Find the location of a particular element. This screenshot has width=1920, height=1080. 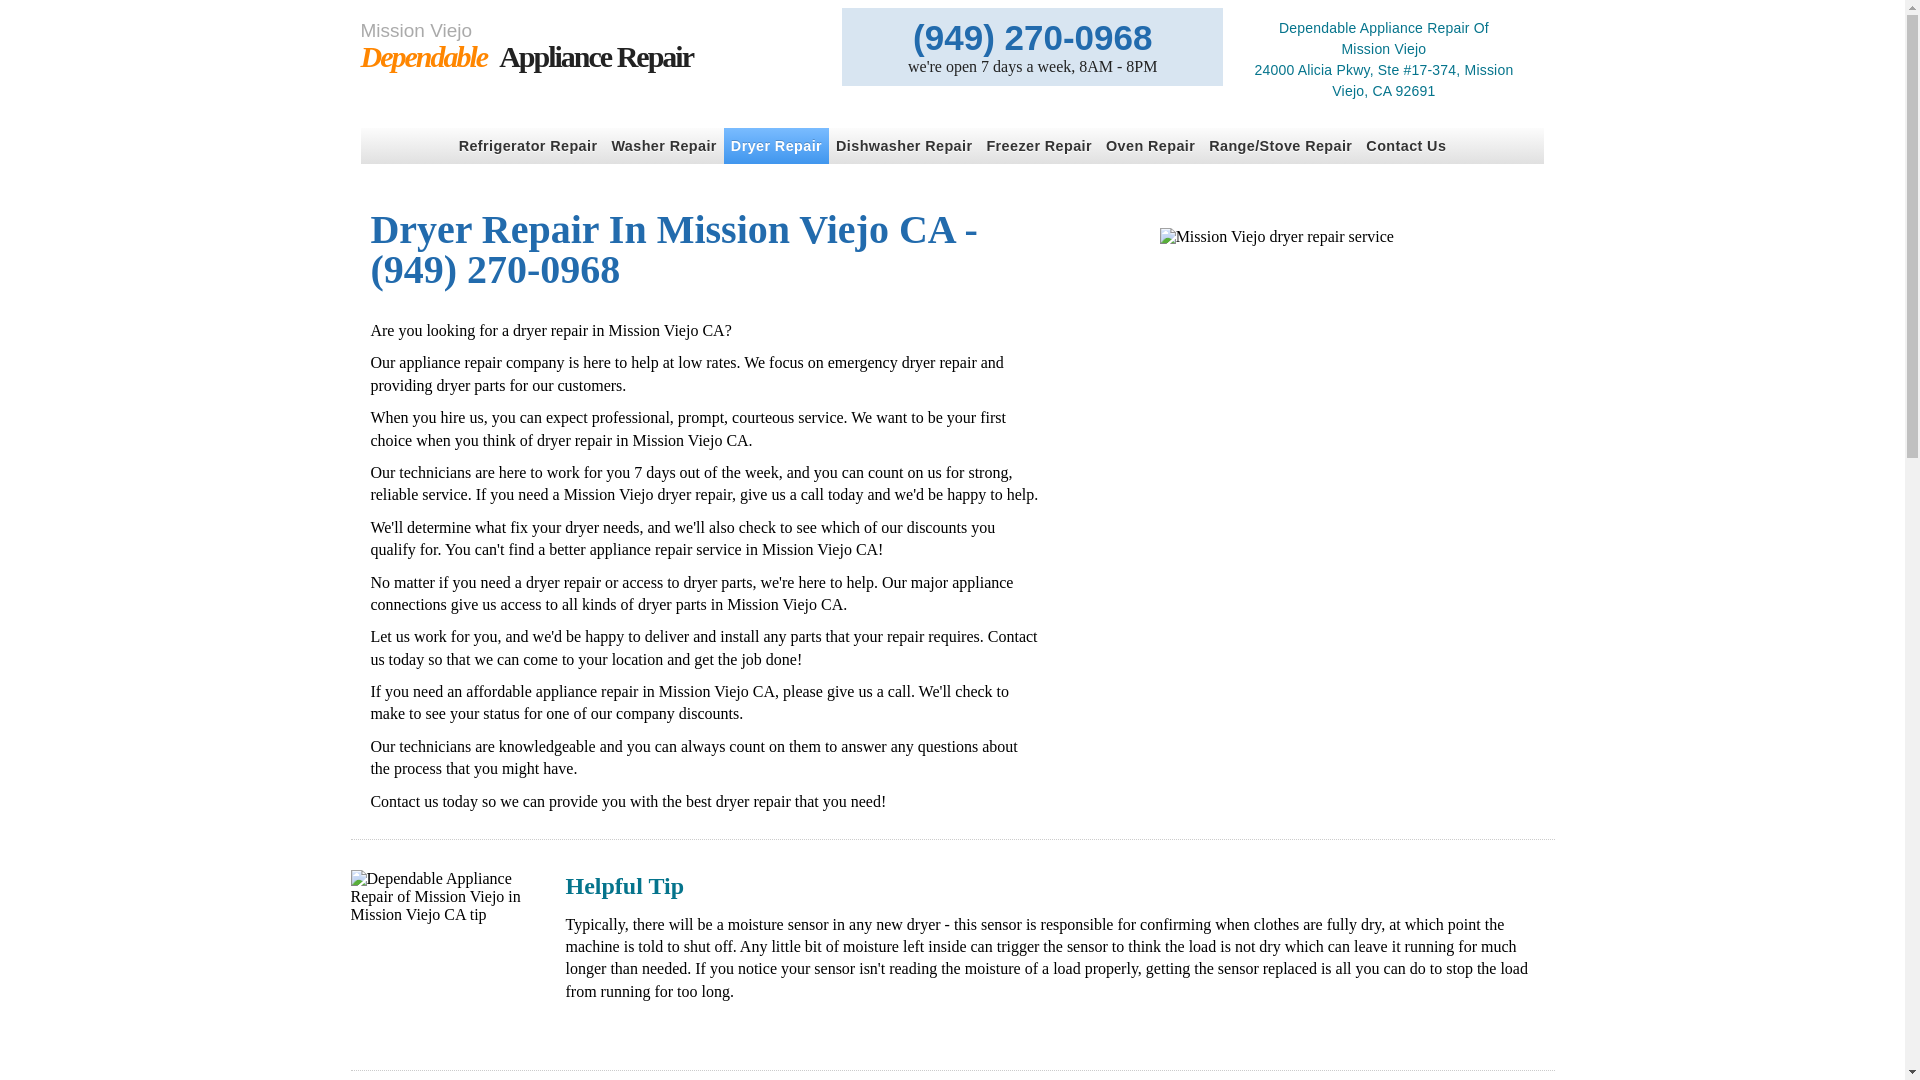

Dishwasher Repair is located at coordinates (1150, 146).